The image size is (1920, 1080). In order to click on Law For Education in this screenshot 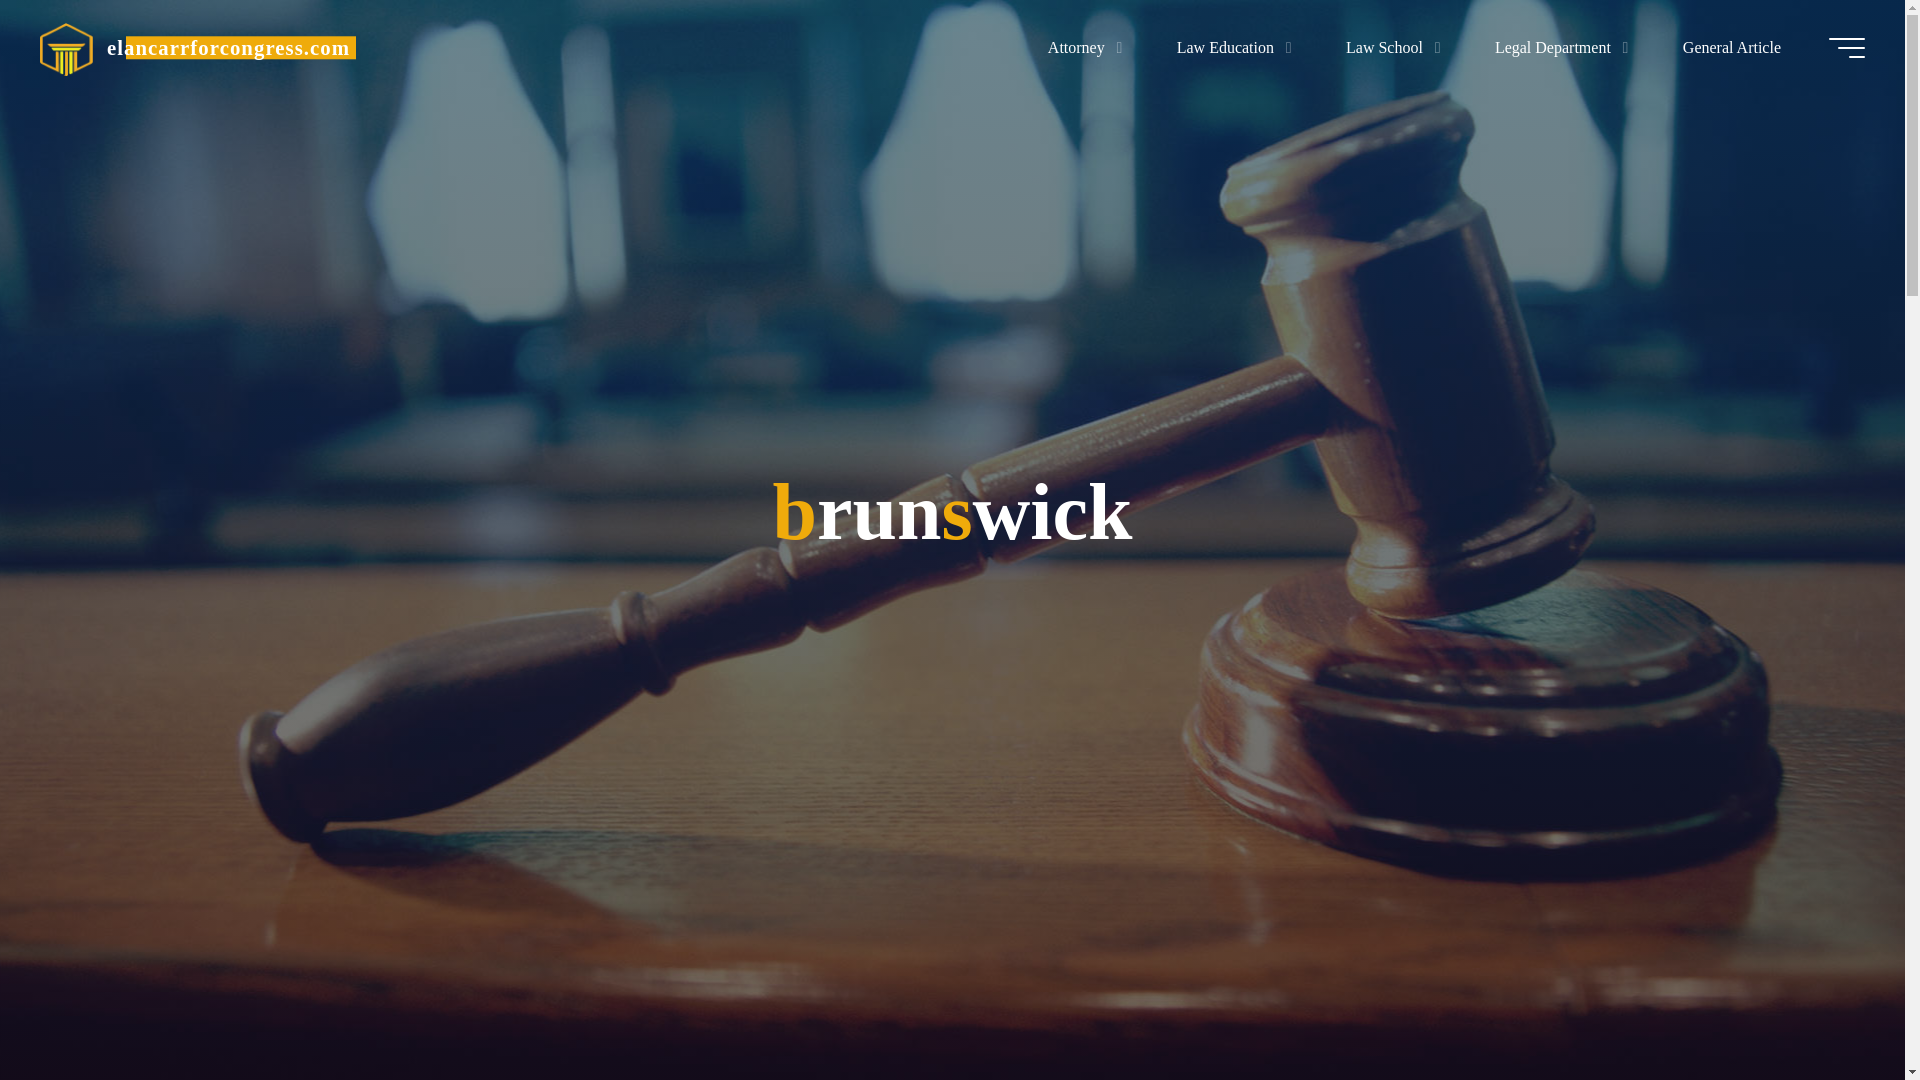, I will do `click(228, 47)`.